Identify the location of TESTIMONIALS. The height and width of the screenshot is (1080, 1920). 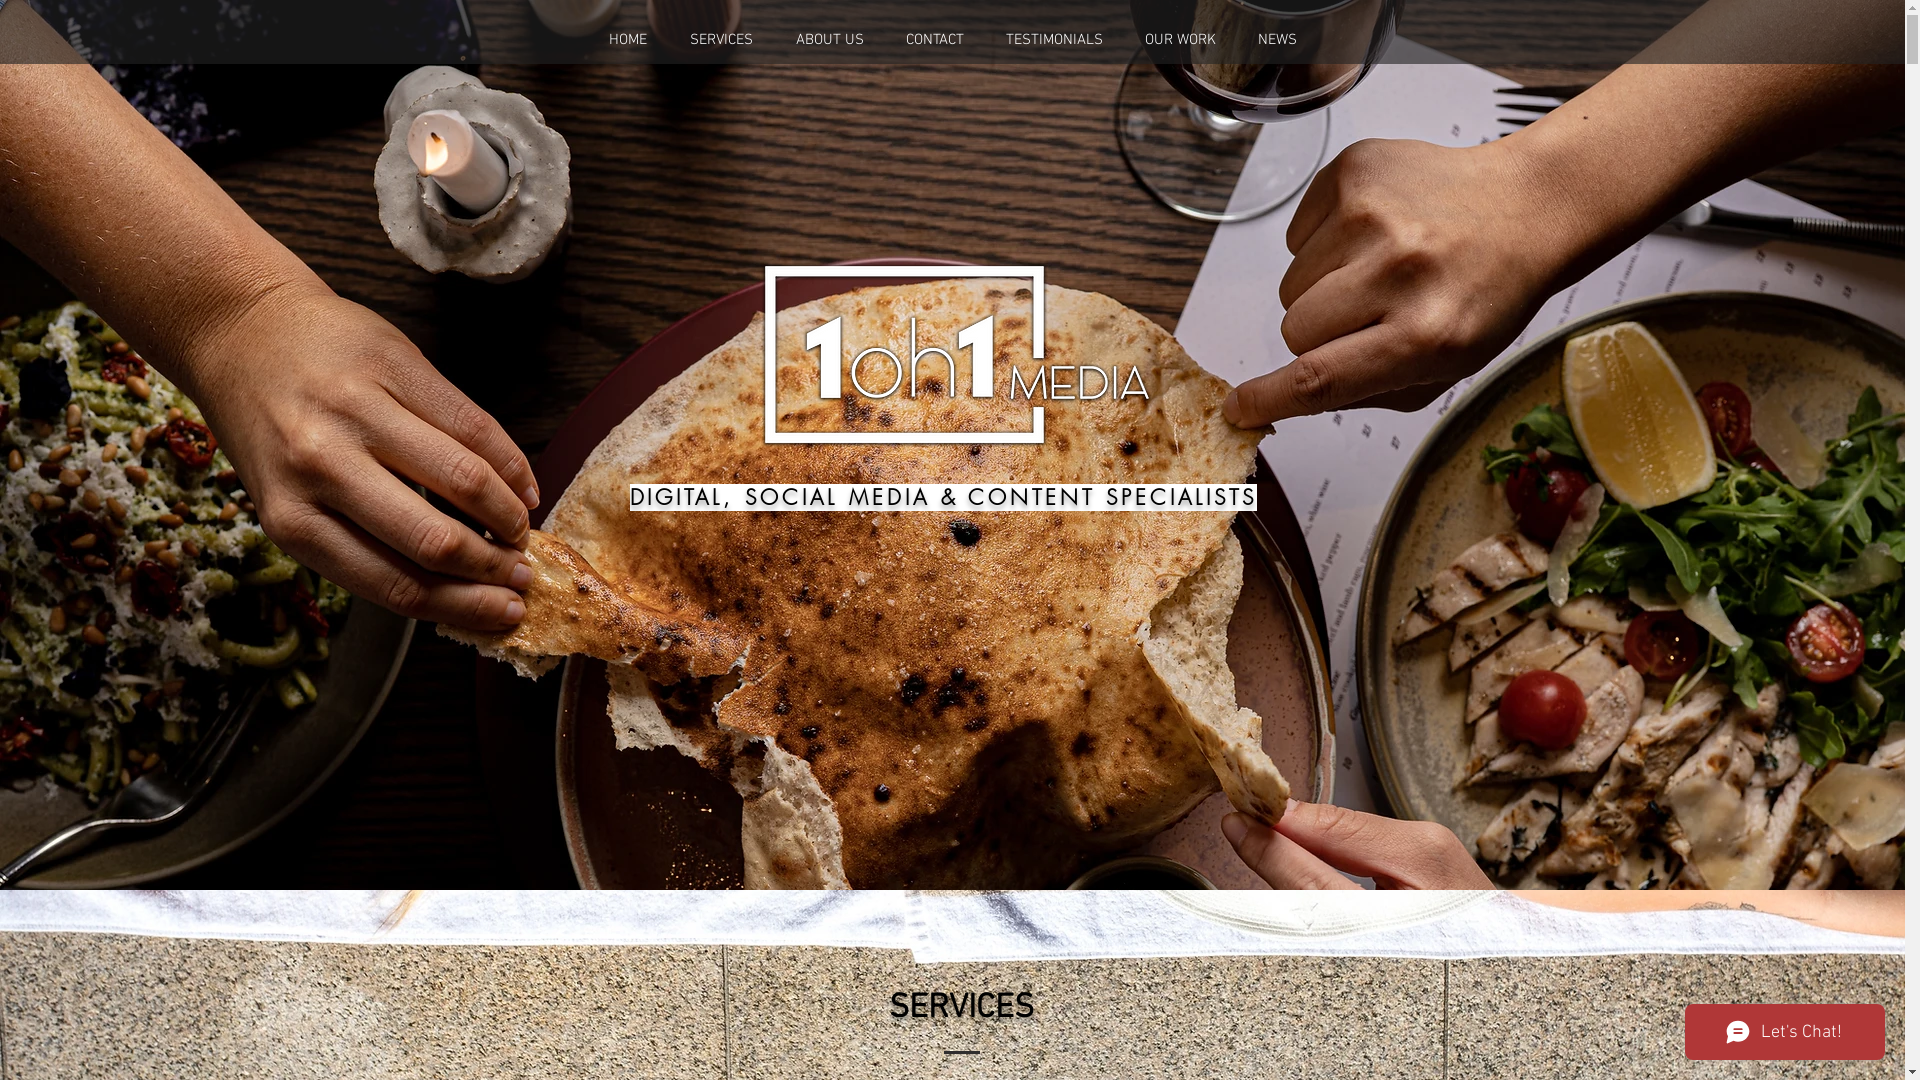
(1053, 40).